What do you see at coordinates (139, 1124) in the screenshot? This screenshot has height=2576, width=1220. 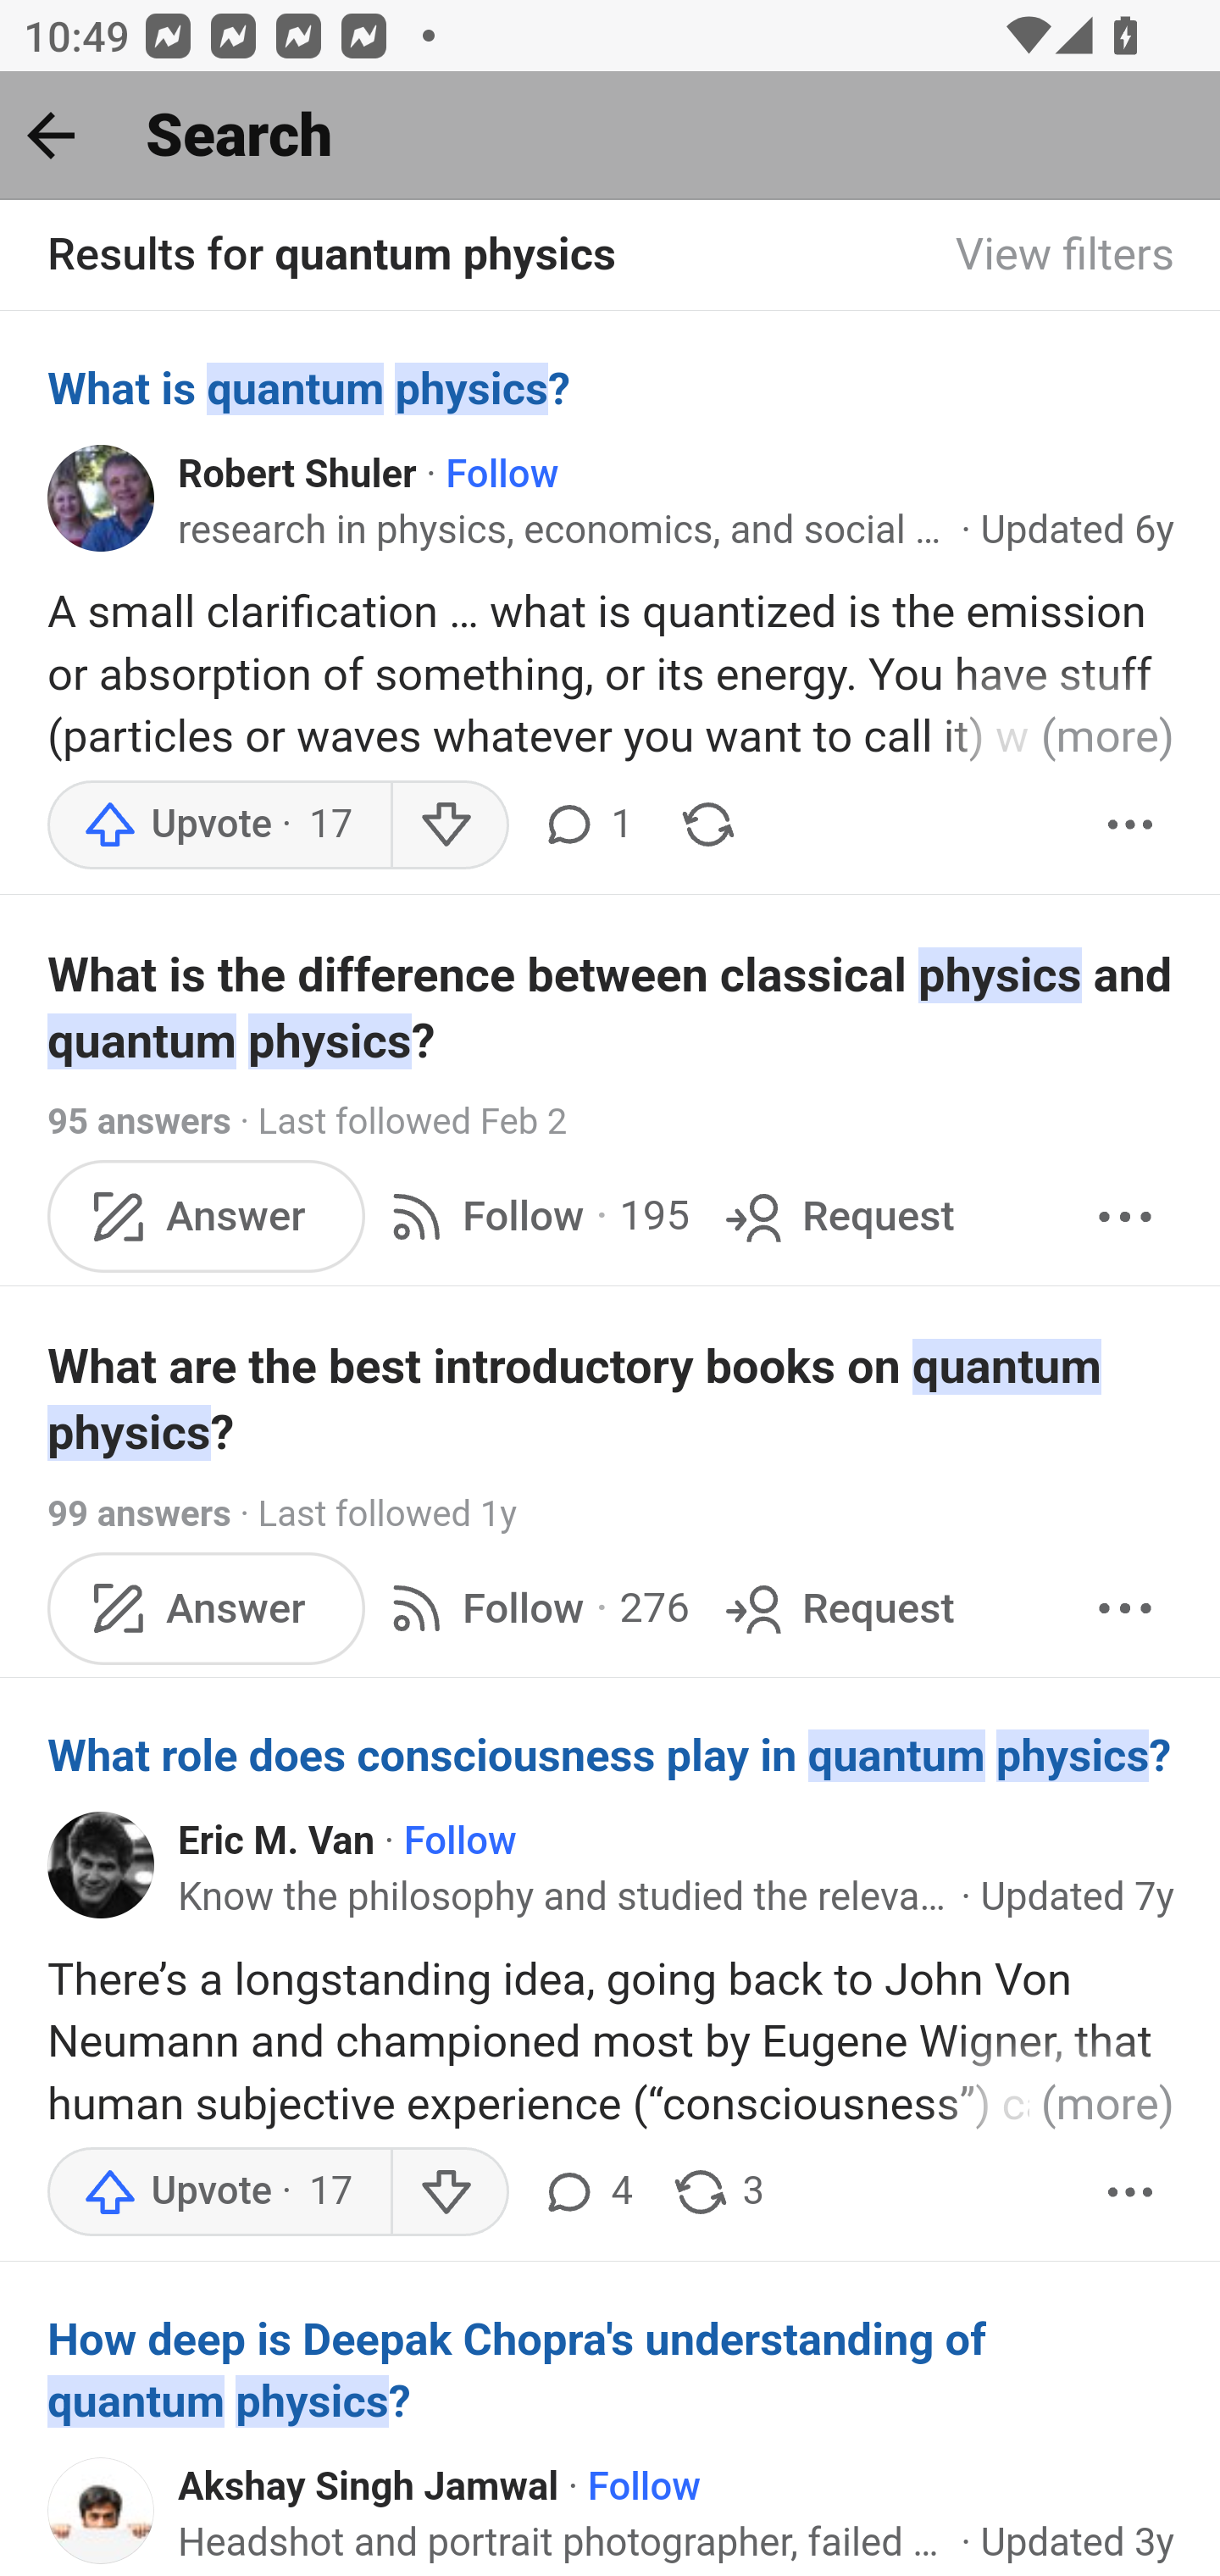 I see `95 answers 95  answers` at bounding box center [139, 1124].